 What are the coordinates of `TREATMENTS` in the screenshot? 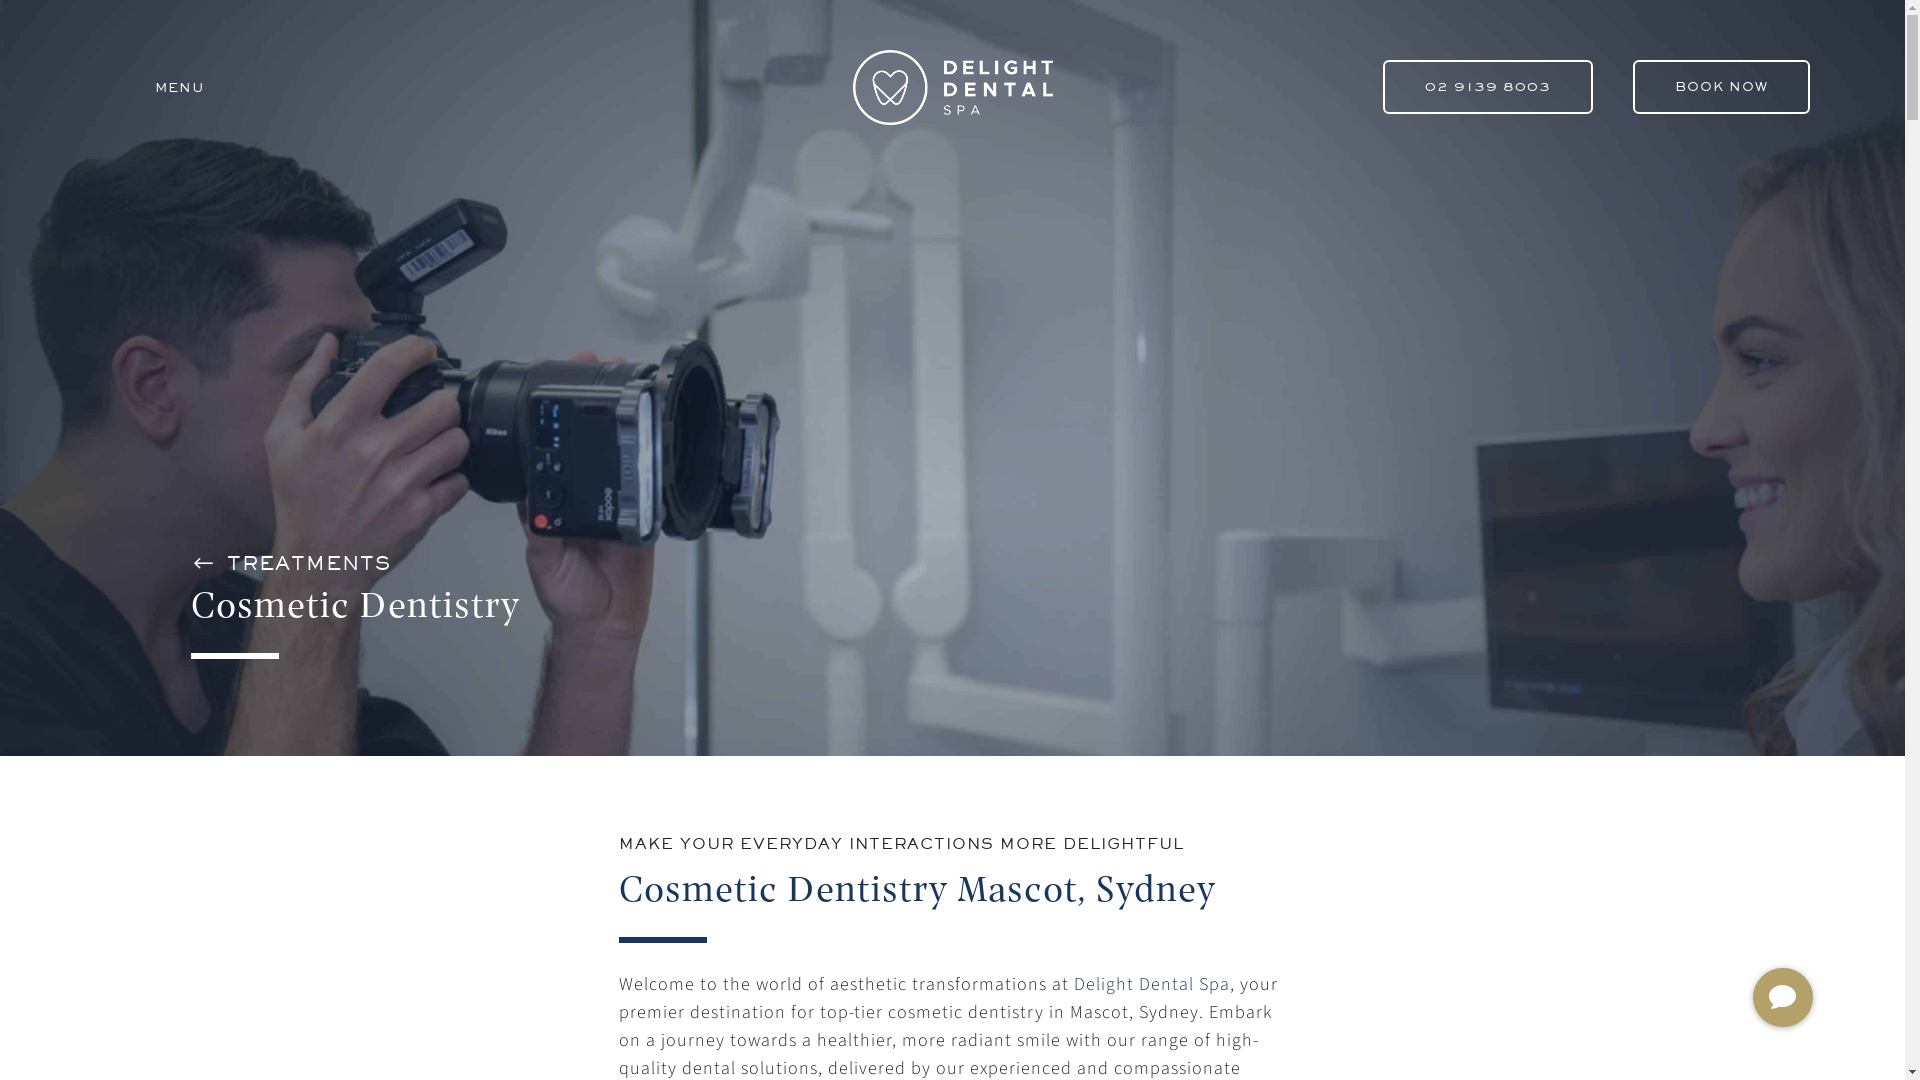 It's located at (308, 564).